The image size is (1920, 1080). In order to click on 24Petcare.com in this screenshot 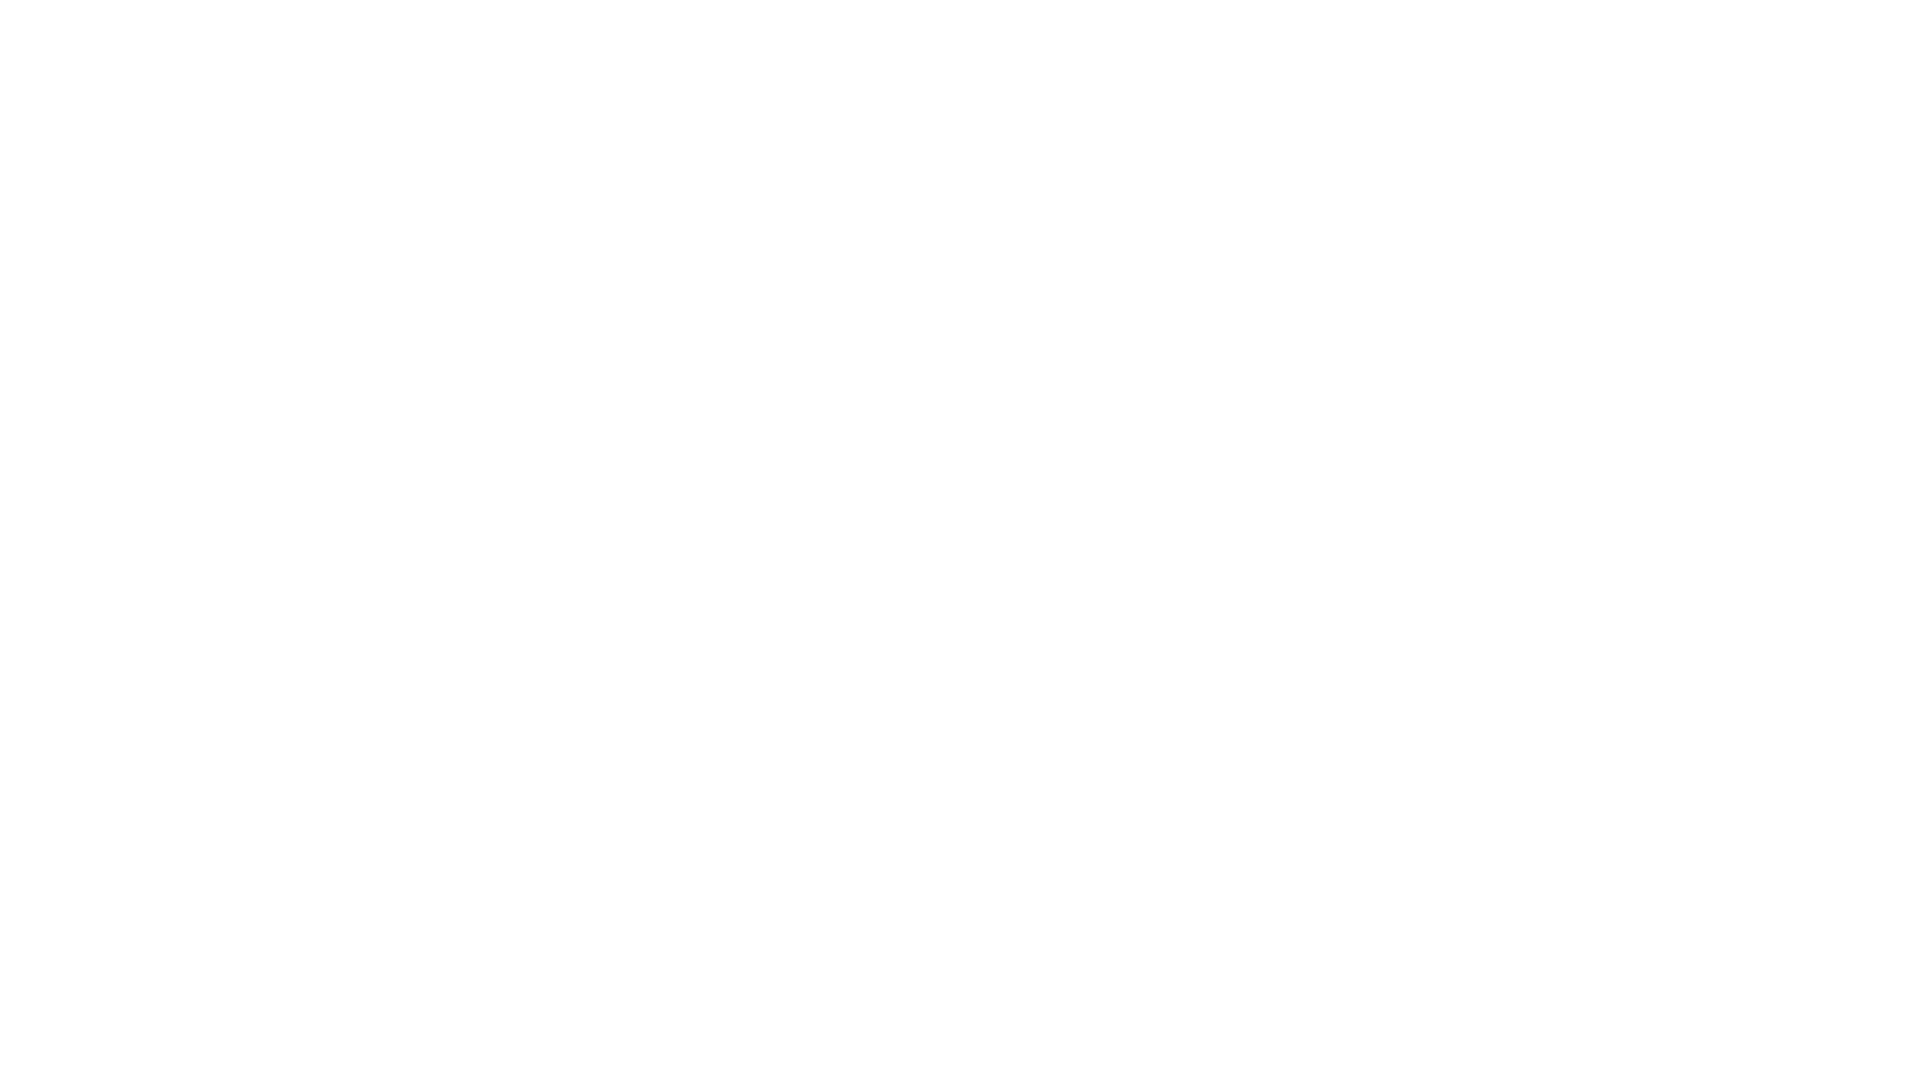, I will do `click(1228, 320)`.